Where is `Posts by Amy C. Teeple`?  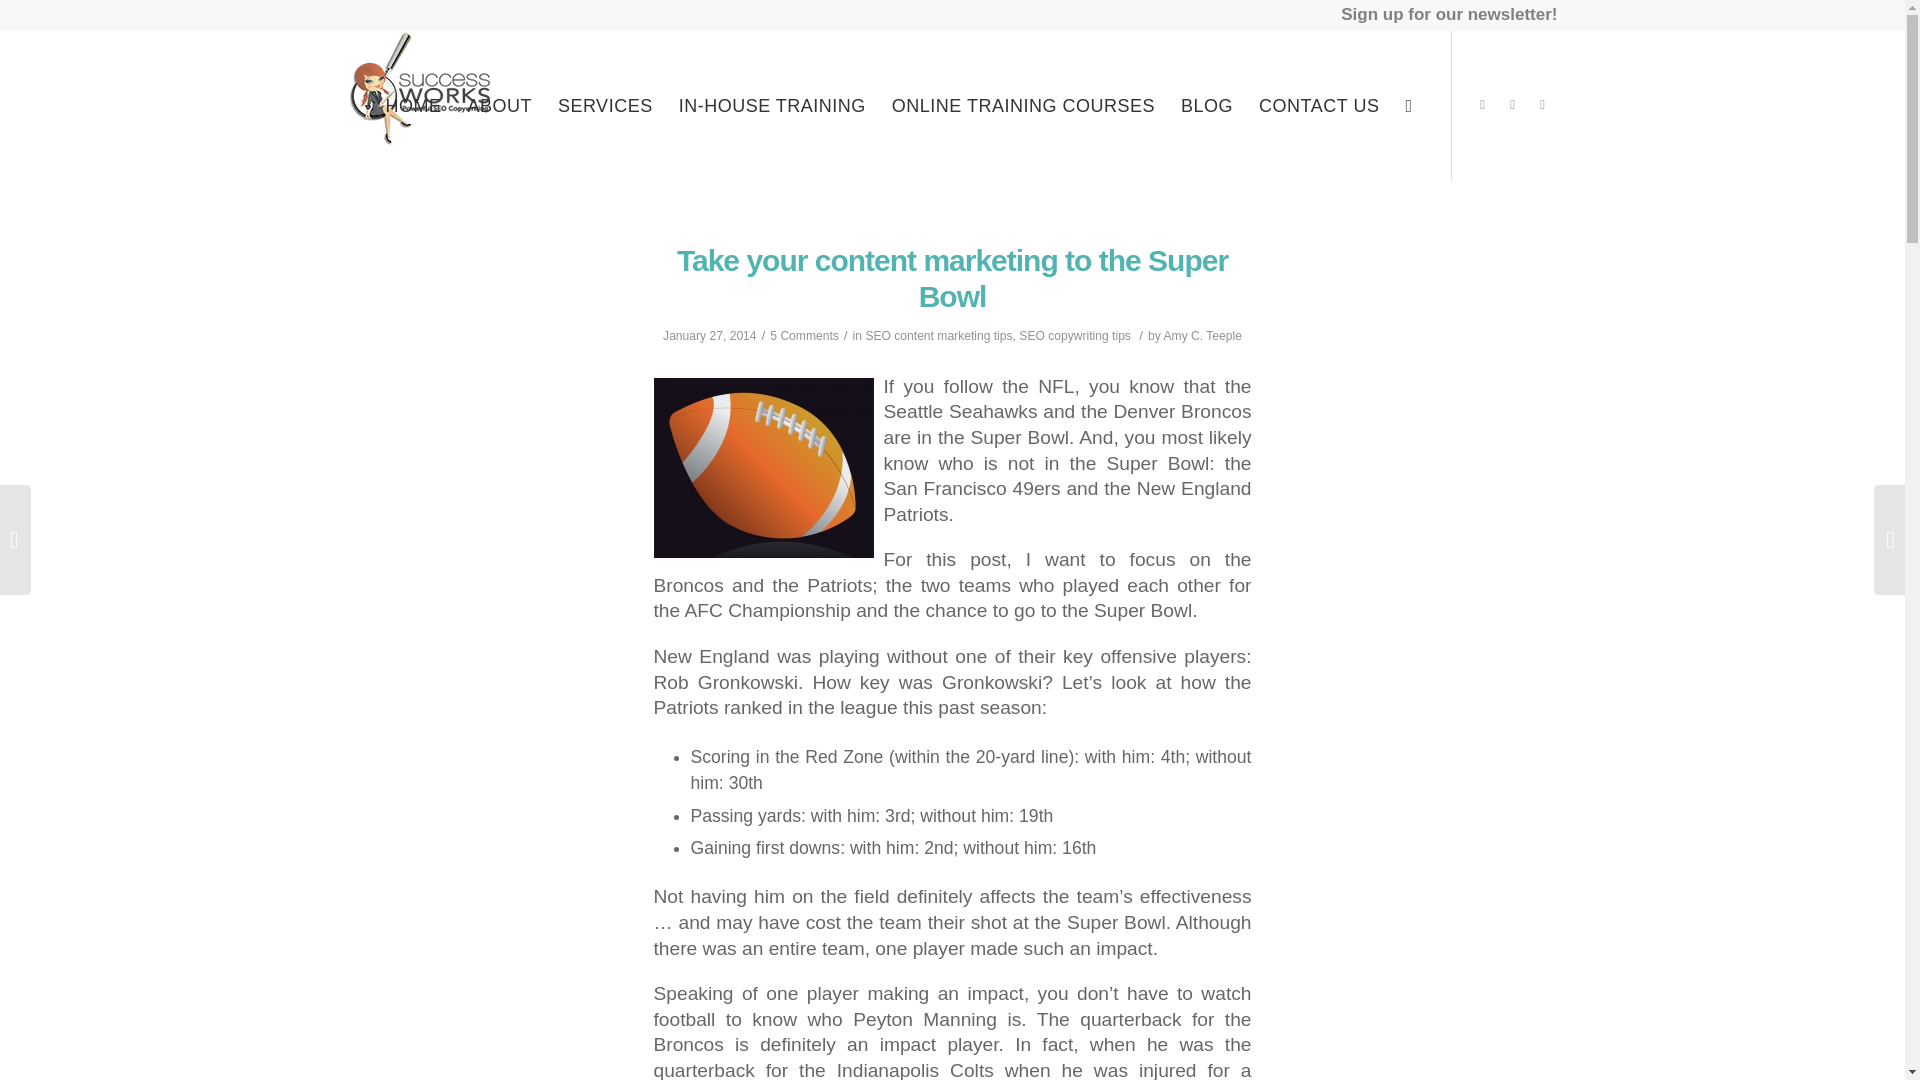 Posts by Amy C. Teeple is located at coordinates (1202, 336).